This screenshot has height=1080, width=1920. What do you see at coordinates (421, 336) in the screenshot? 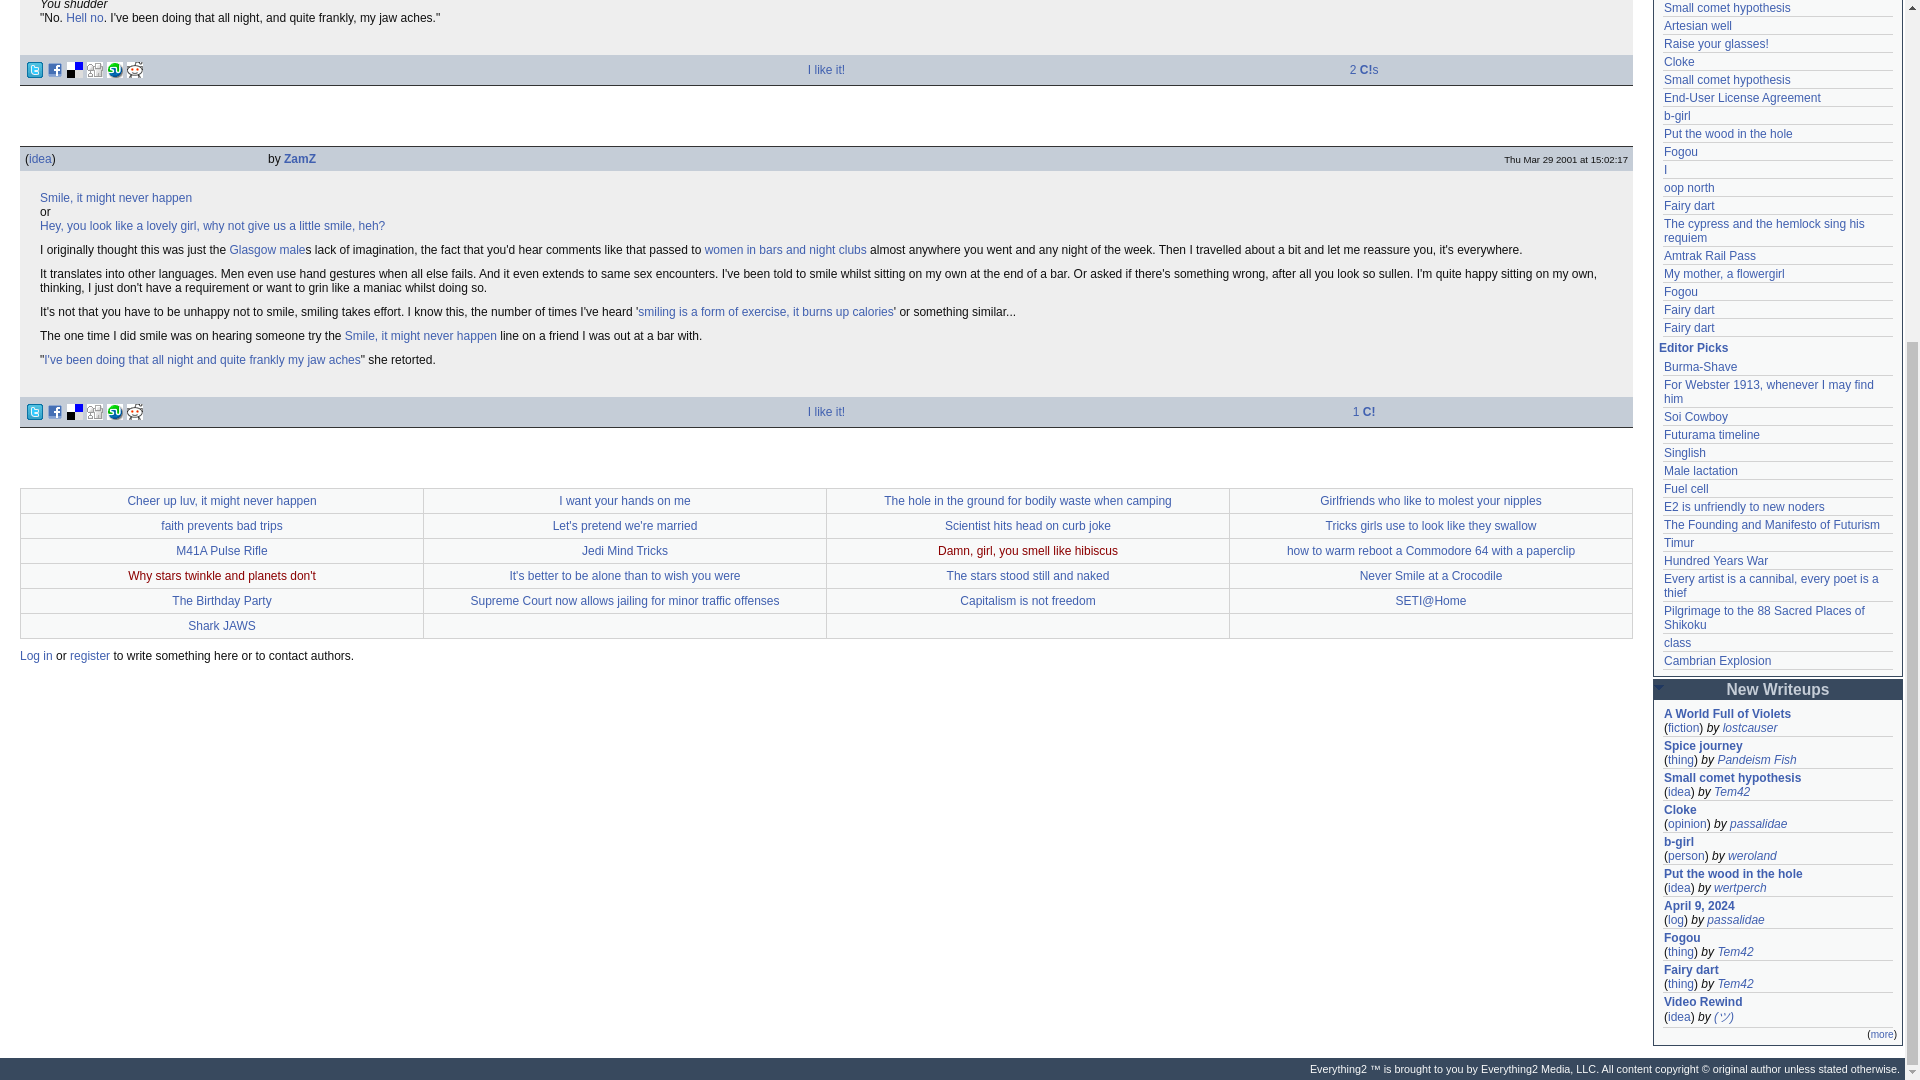
I see `Smile, it might never happen` at bounding box center [421, 336].